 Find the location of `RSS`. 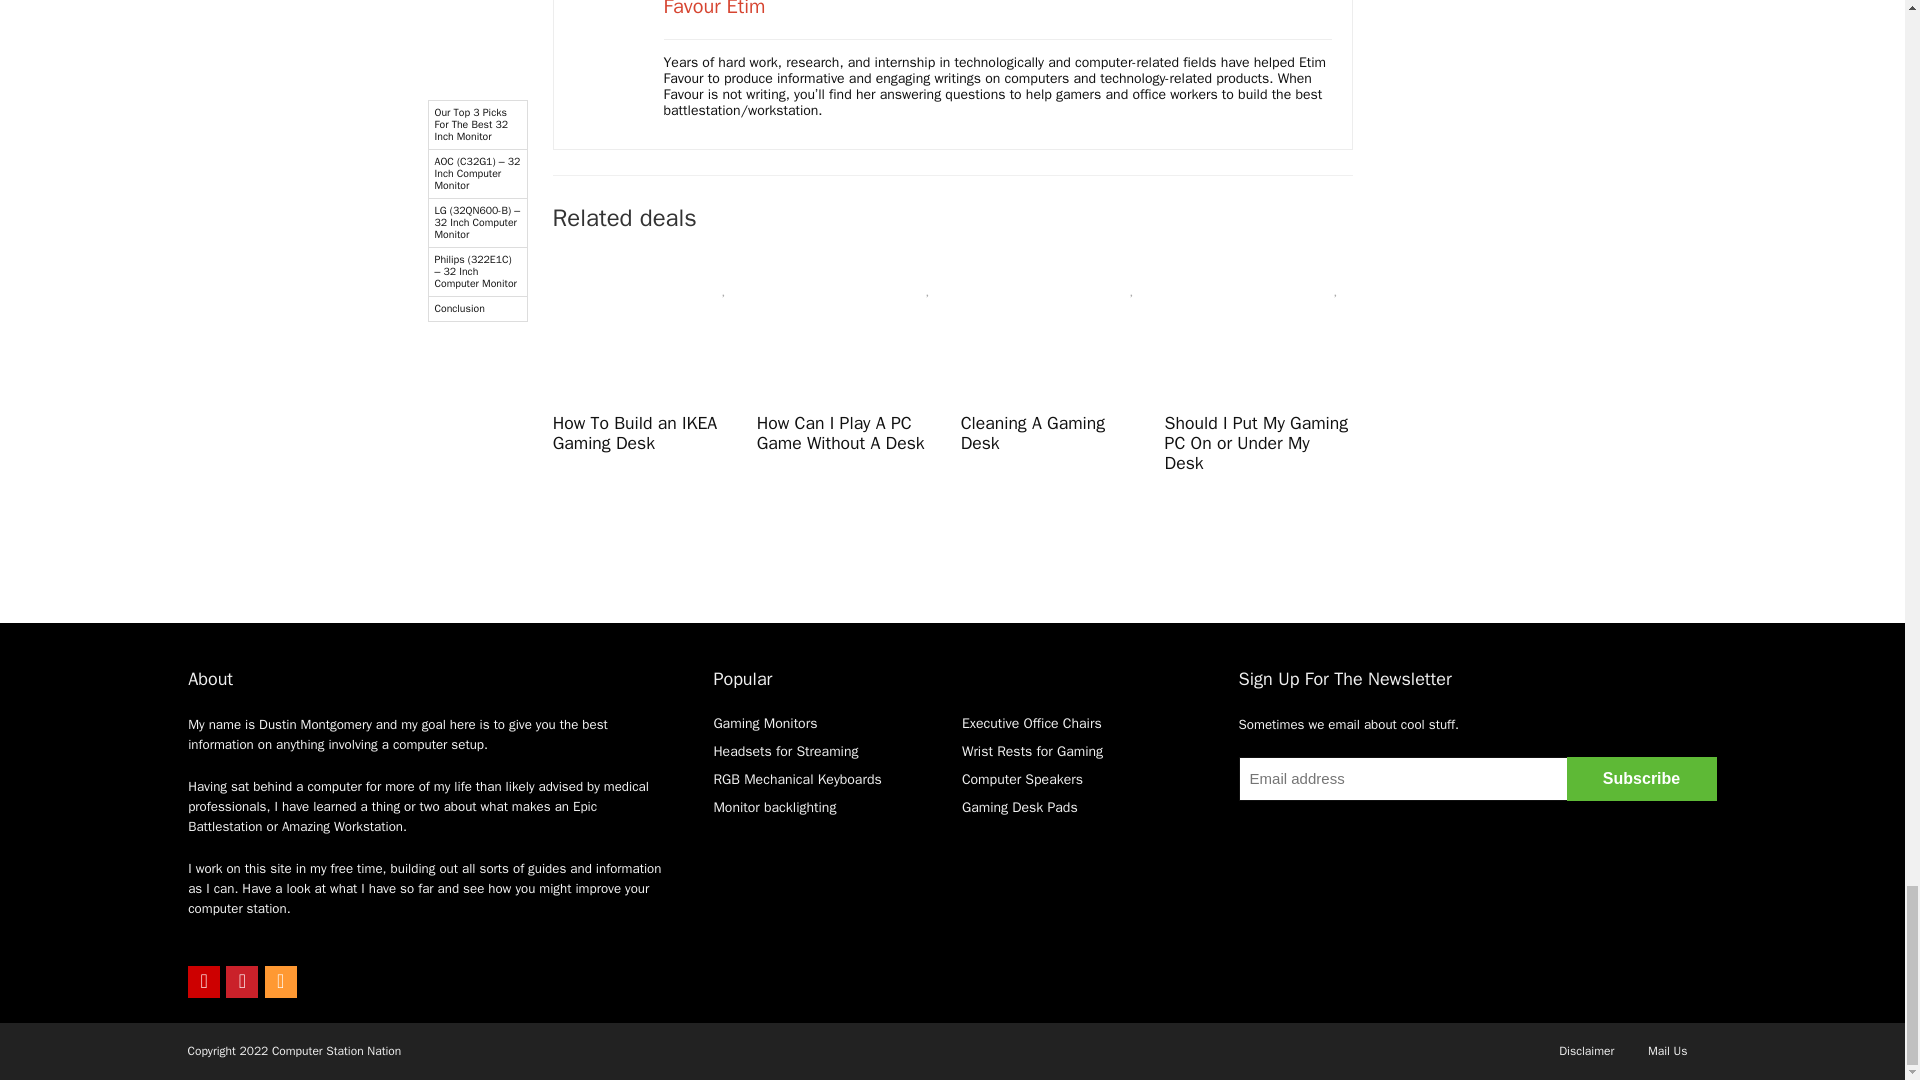

RSS is located at coordinates (280, 981).